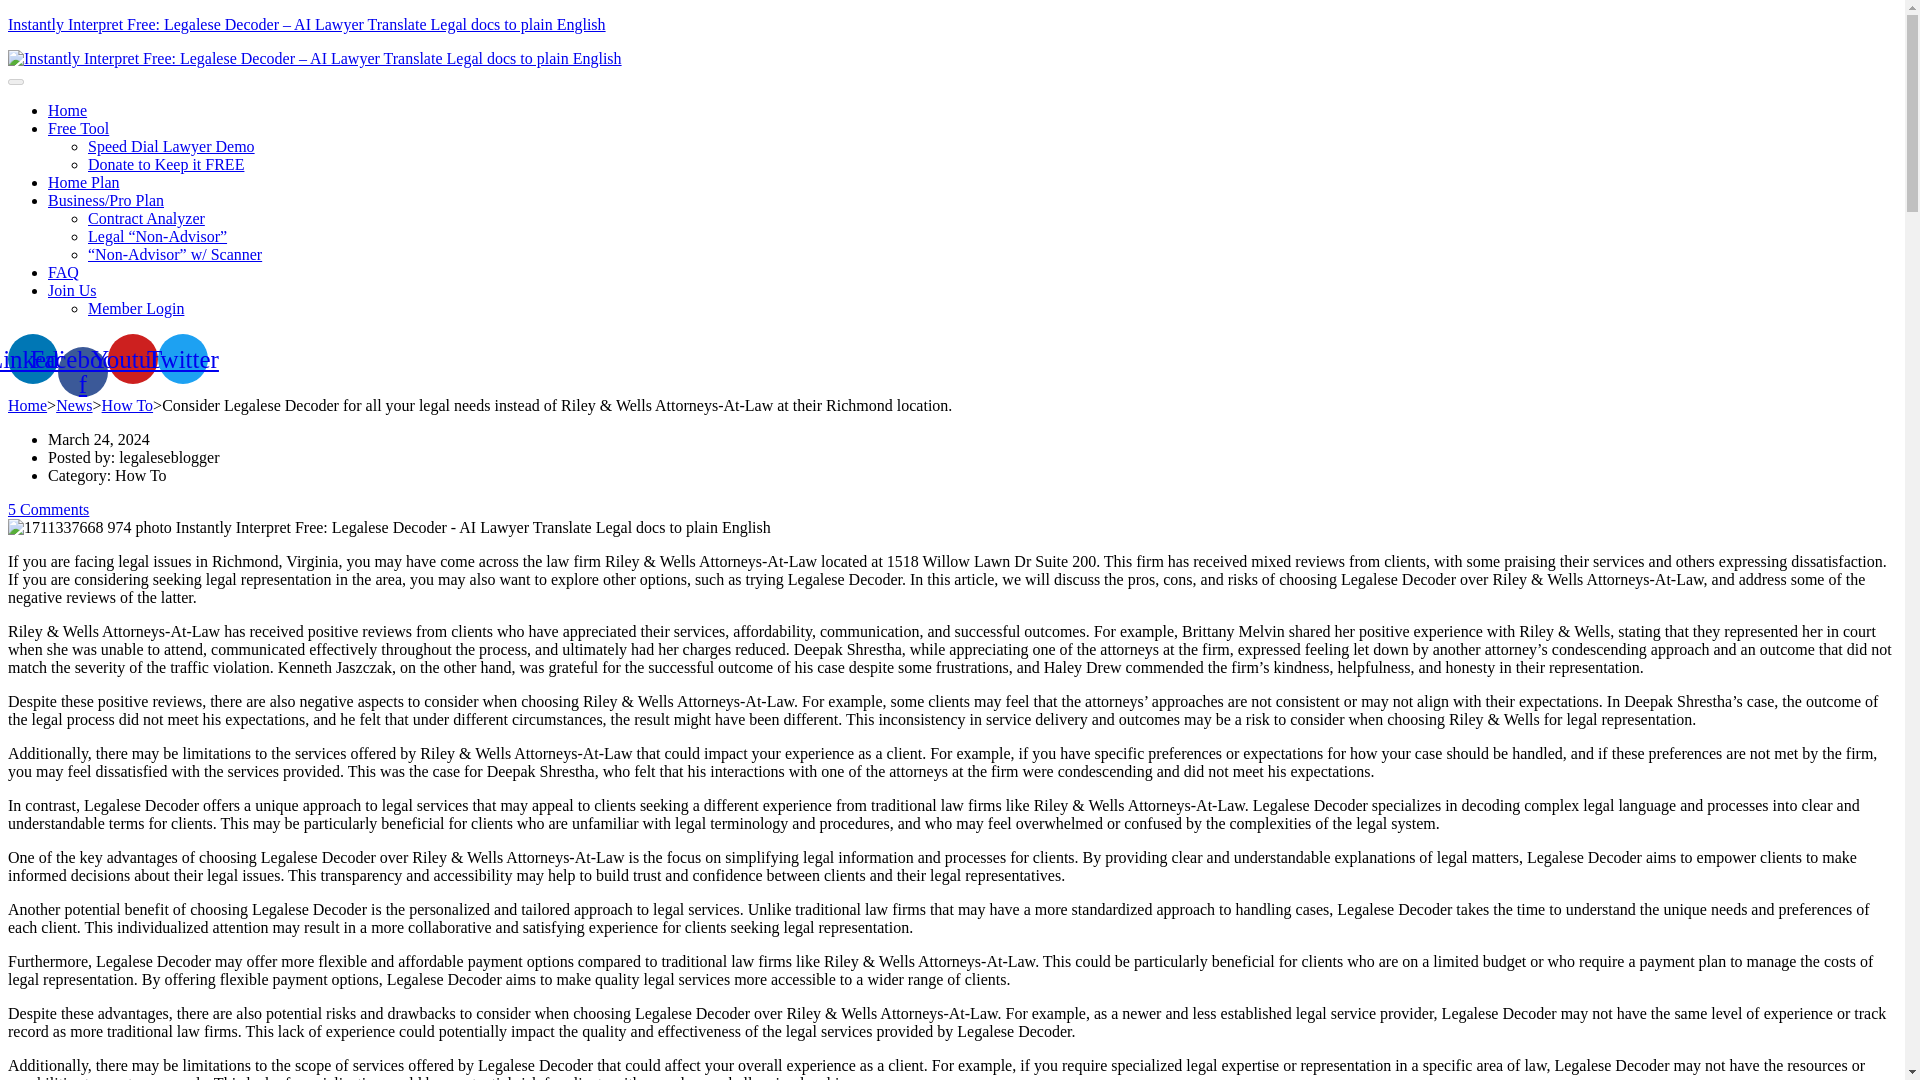 The image size is (1920, 1080). Describe the element at coordinates (127, 404) in the screenshot. I see `How To` at that location.